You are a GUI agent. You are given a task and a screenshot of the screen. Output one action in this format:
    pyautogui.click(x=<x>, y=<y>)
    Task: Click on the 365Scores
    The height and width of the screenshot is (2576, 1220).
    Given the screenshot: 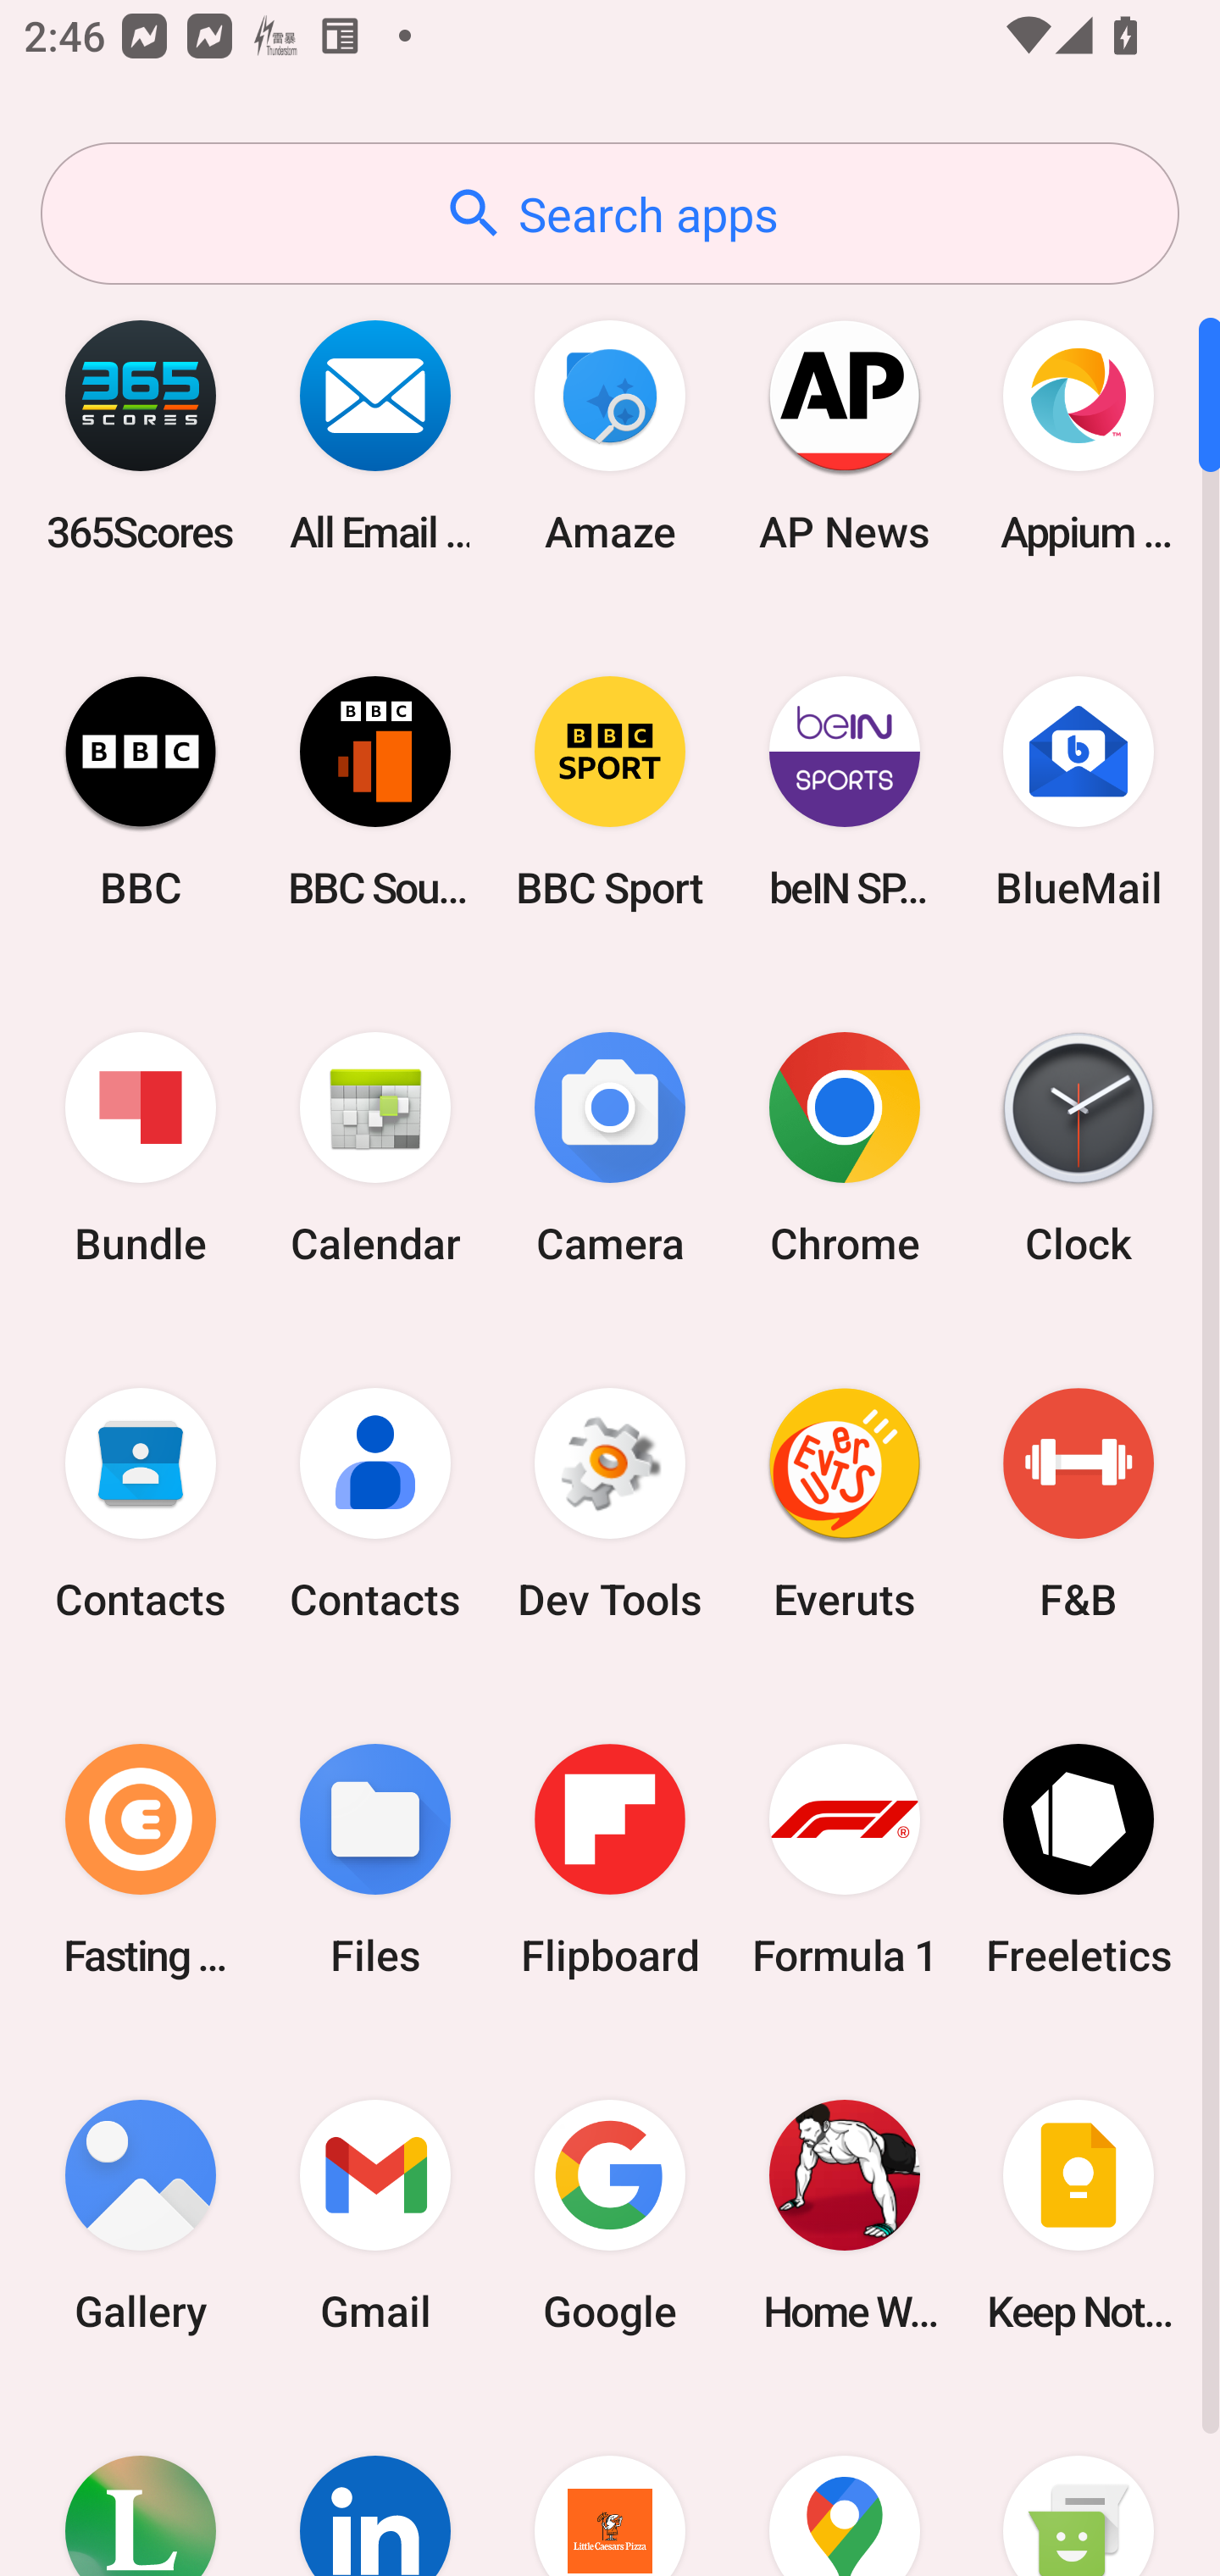 What is the action you would take?
    pyautogui.click(x=141, y=436)
    